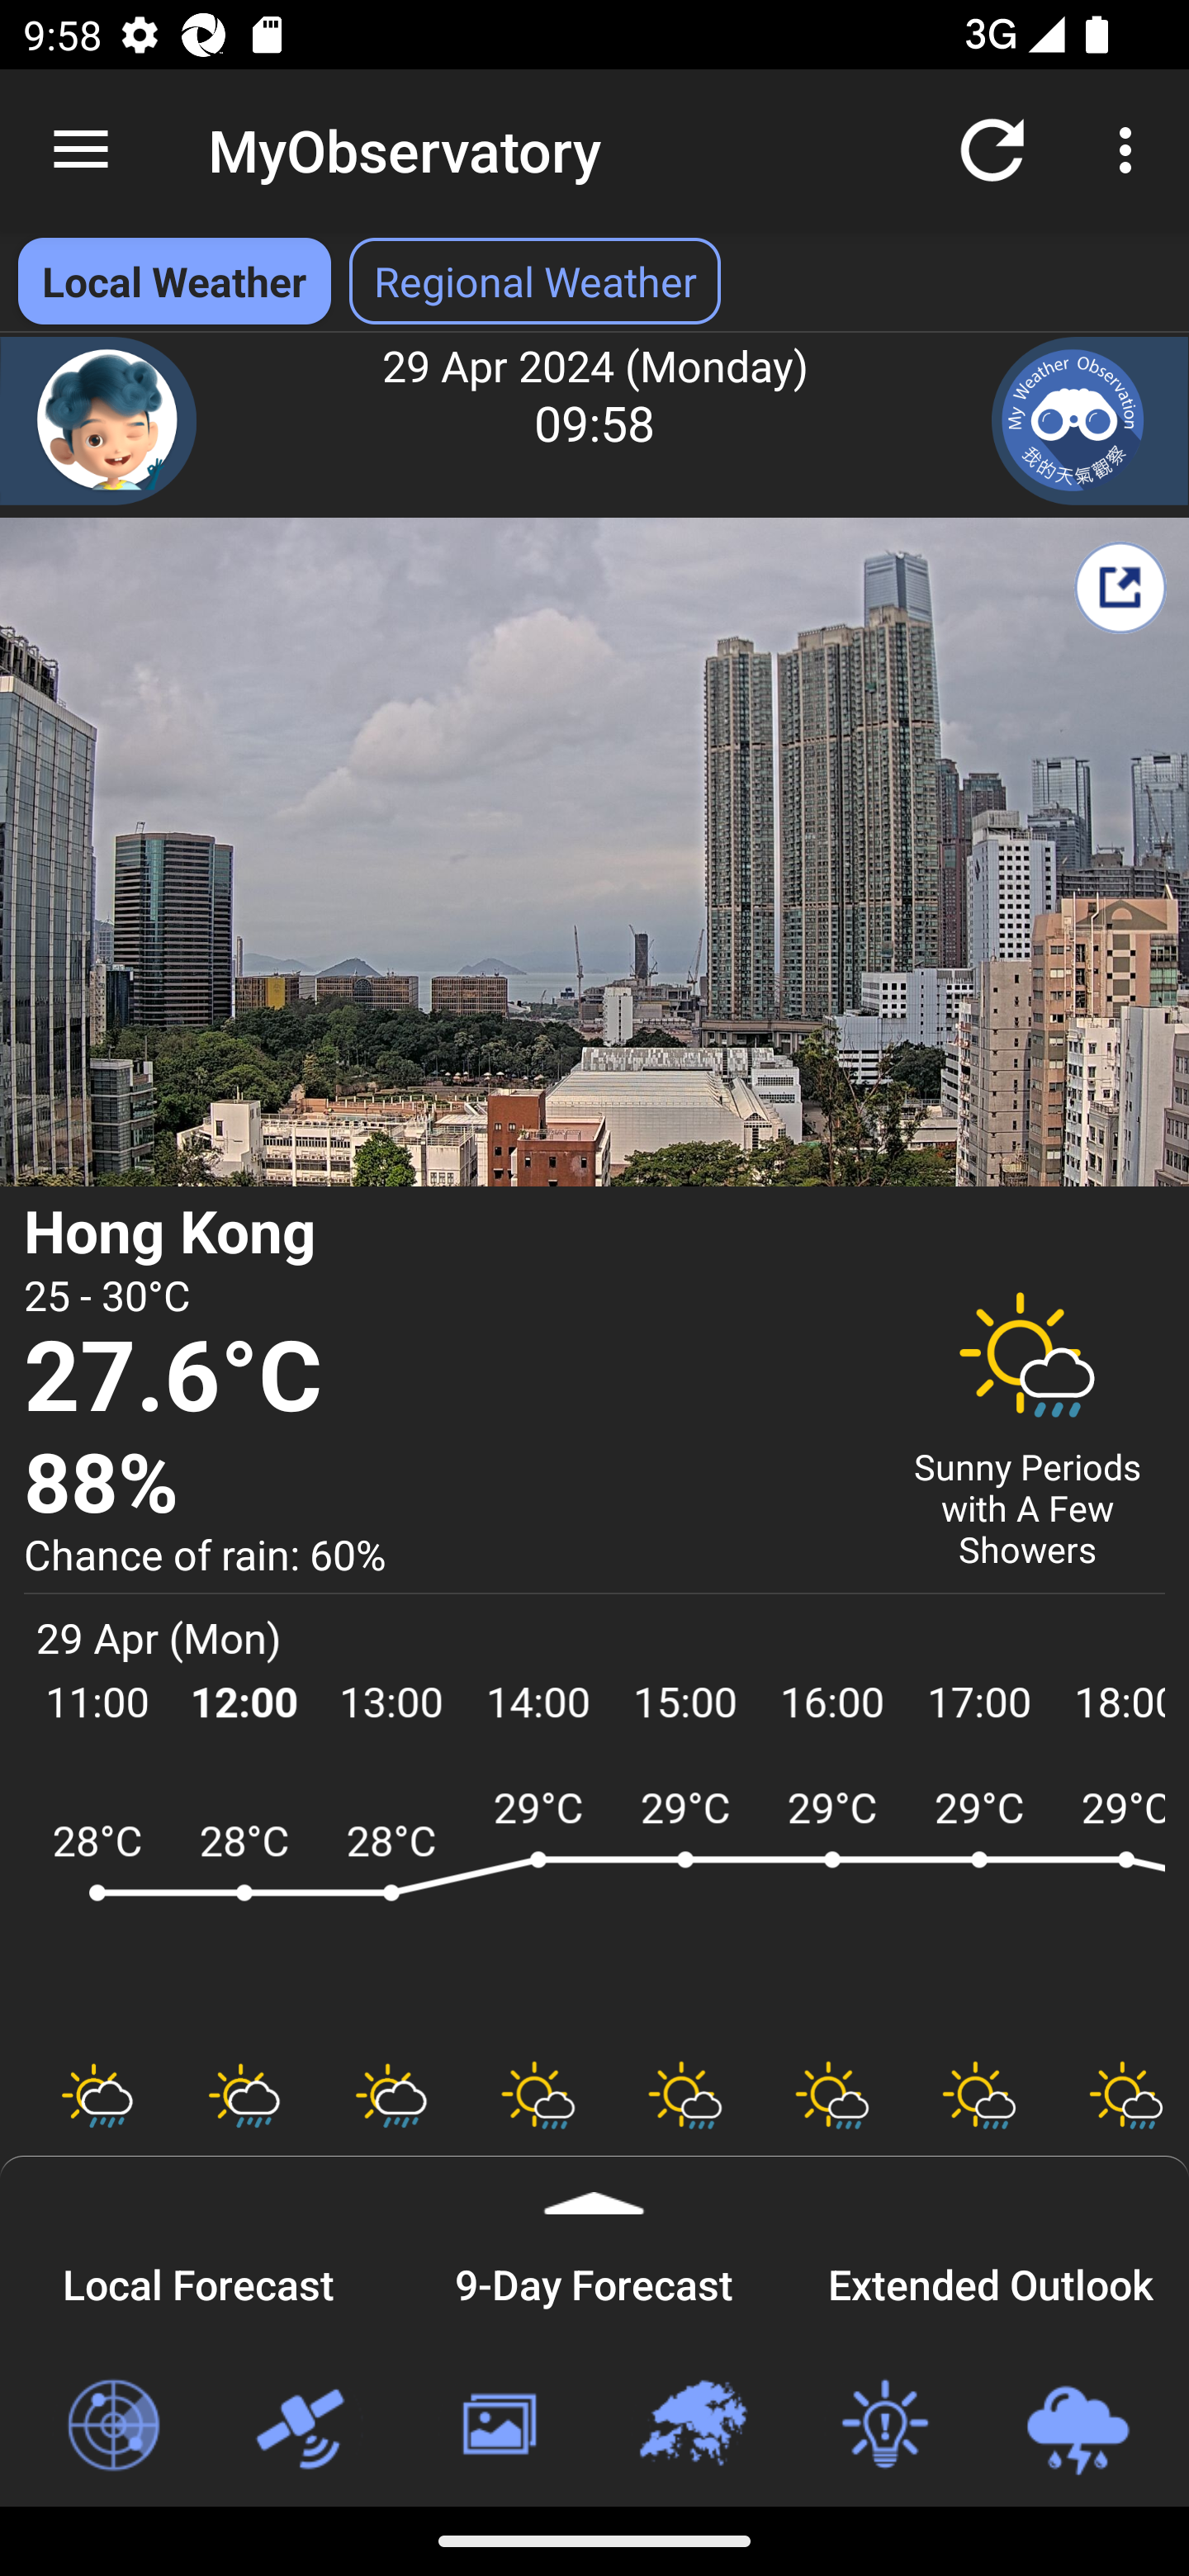  I want to click on Weather Photos, so click(497, 2426).